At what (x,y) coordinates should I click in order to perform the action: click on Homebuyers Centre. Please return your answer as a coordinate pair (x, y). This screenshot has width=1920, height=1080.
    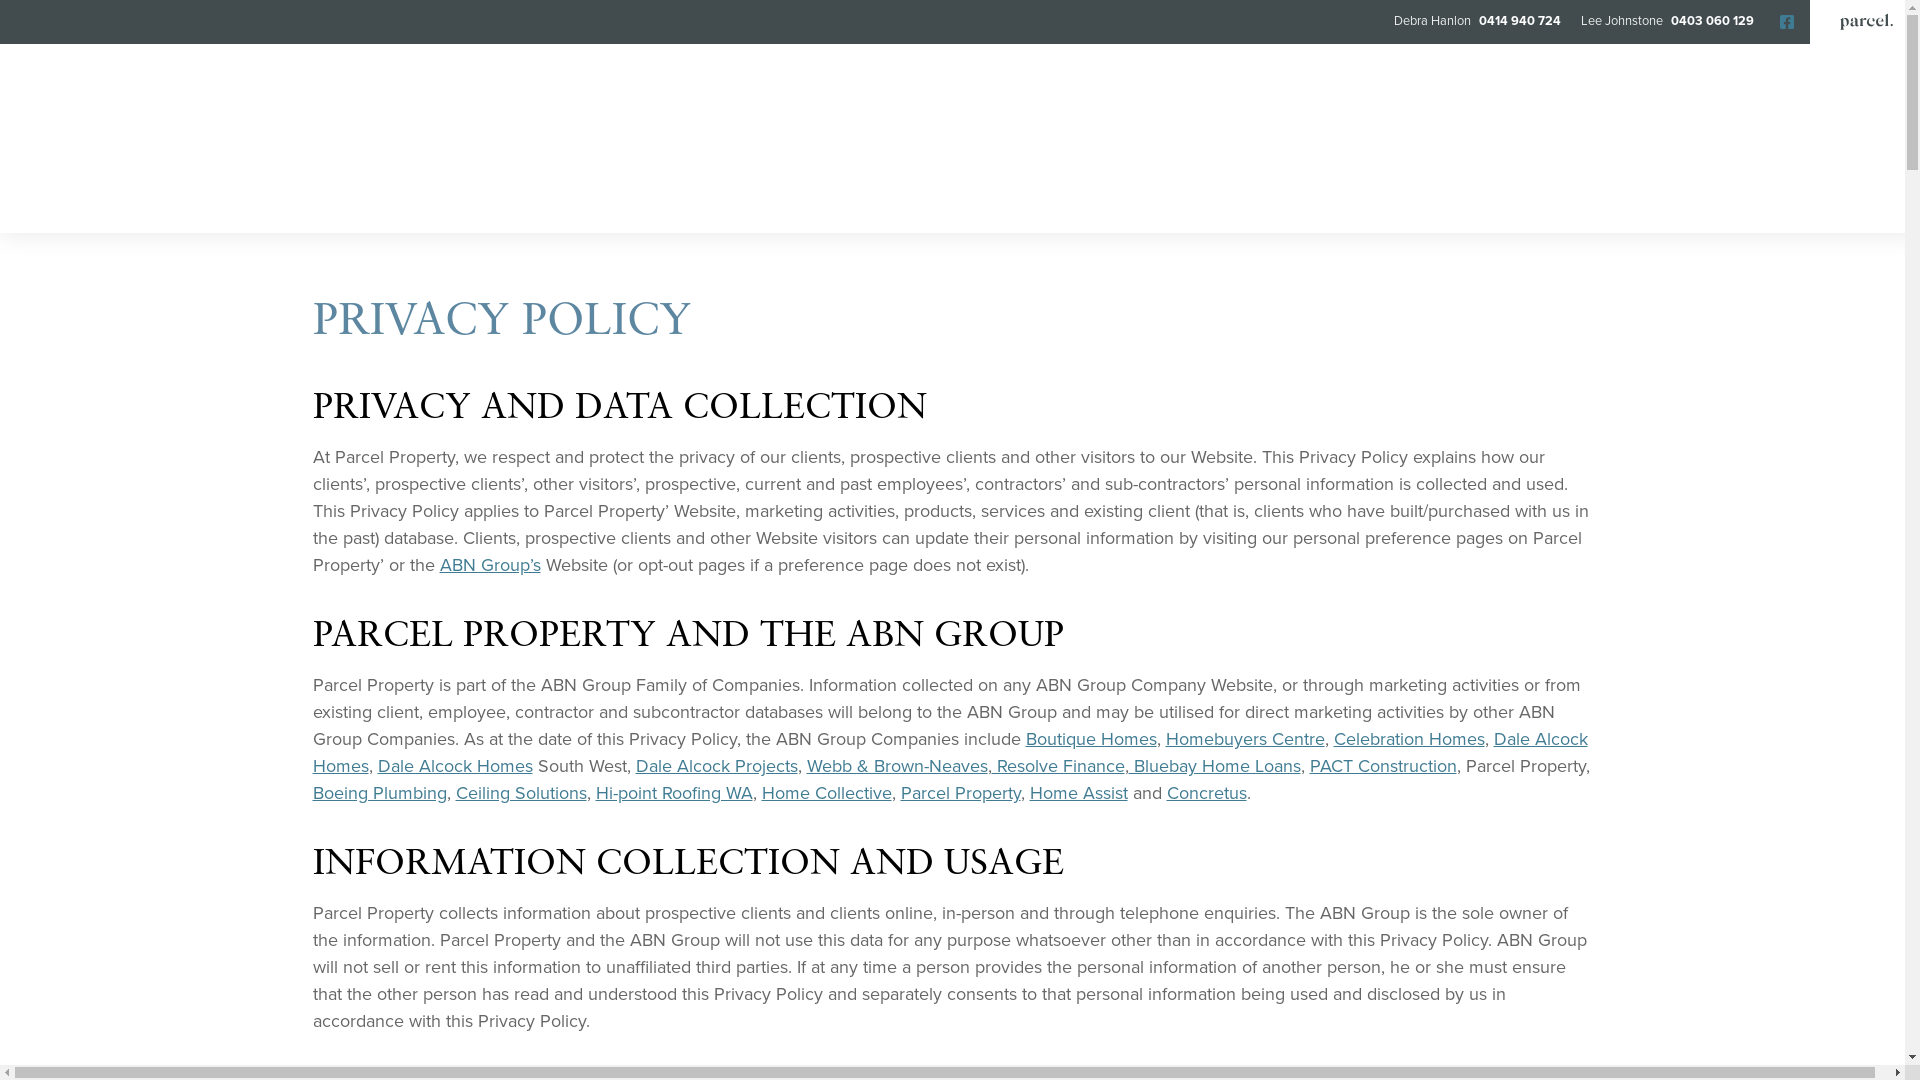
    Looking at the image, I should click on (1246, 739).